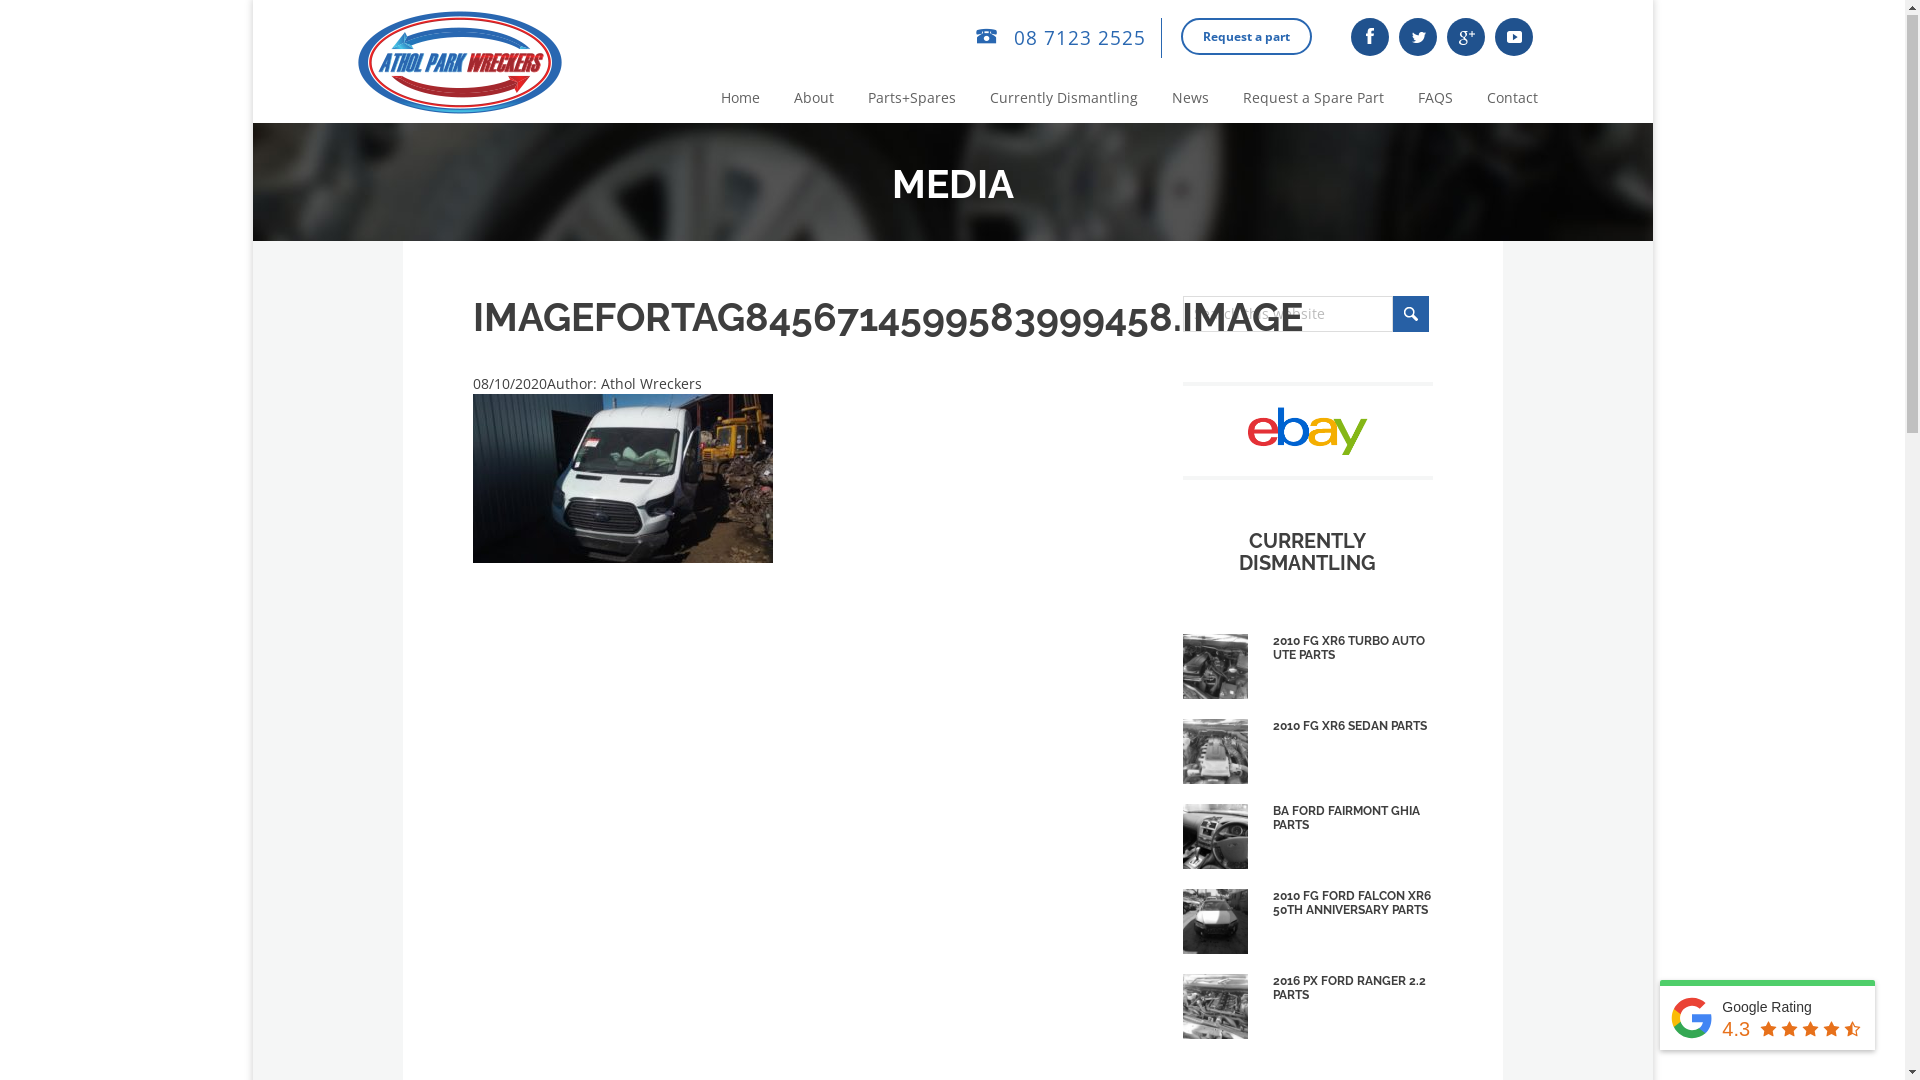  I want to click on BA  FORD FAIRMONT GHIA PARTS, so click(1214, 838).